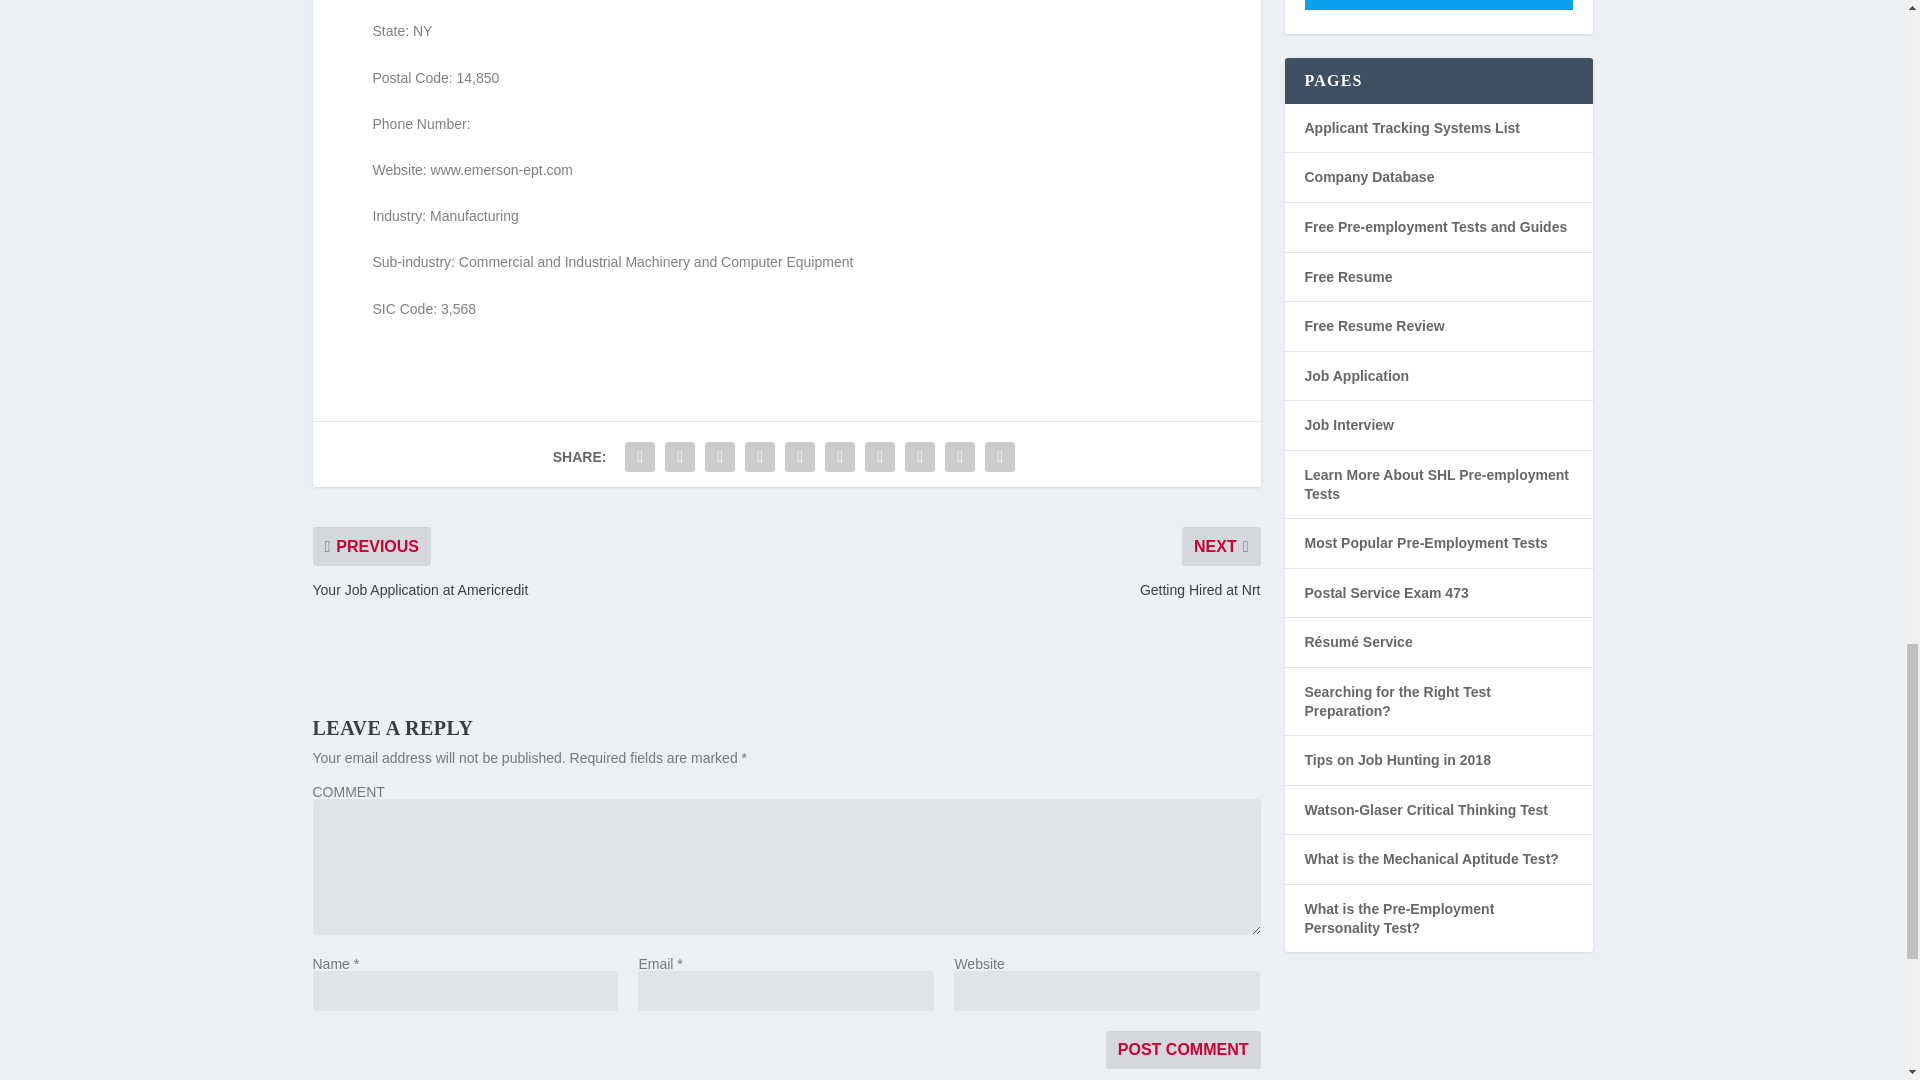  Describe the element at coordinates (1183, 1050) in the screenshot. I see `Post Comment` at that location.